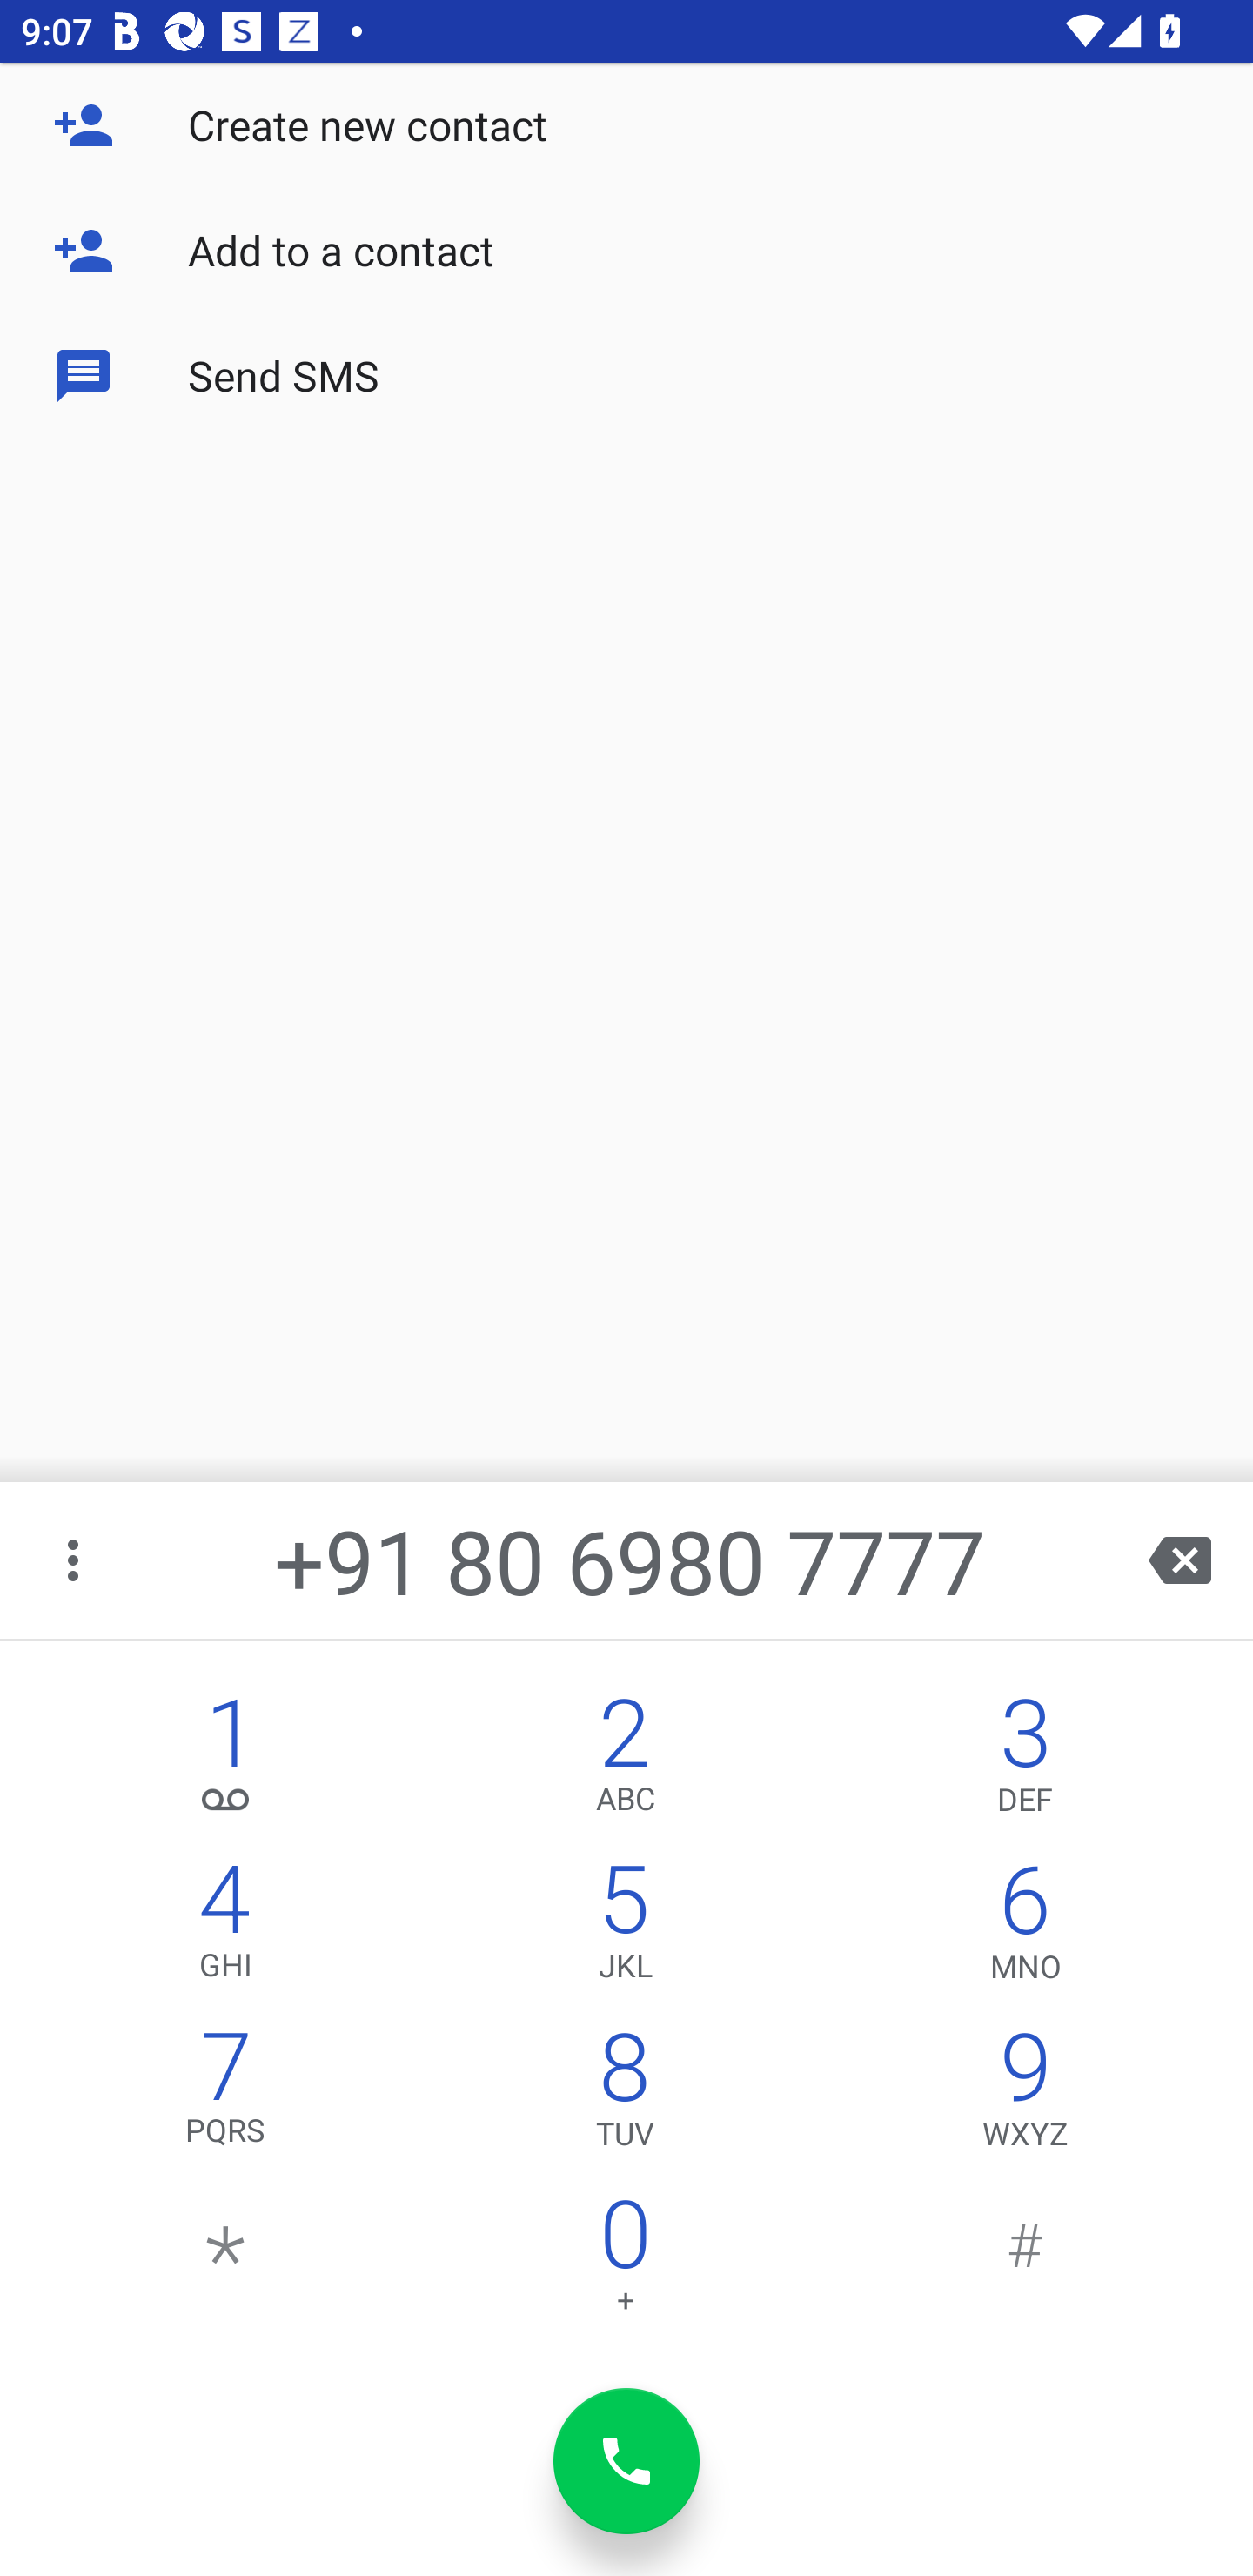  I want to click on 2,ABC 2 ABC, so click(625, 1760).